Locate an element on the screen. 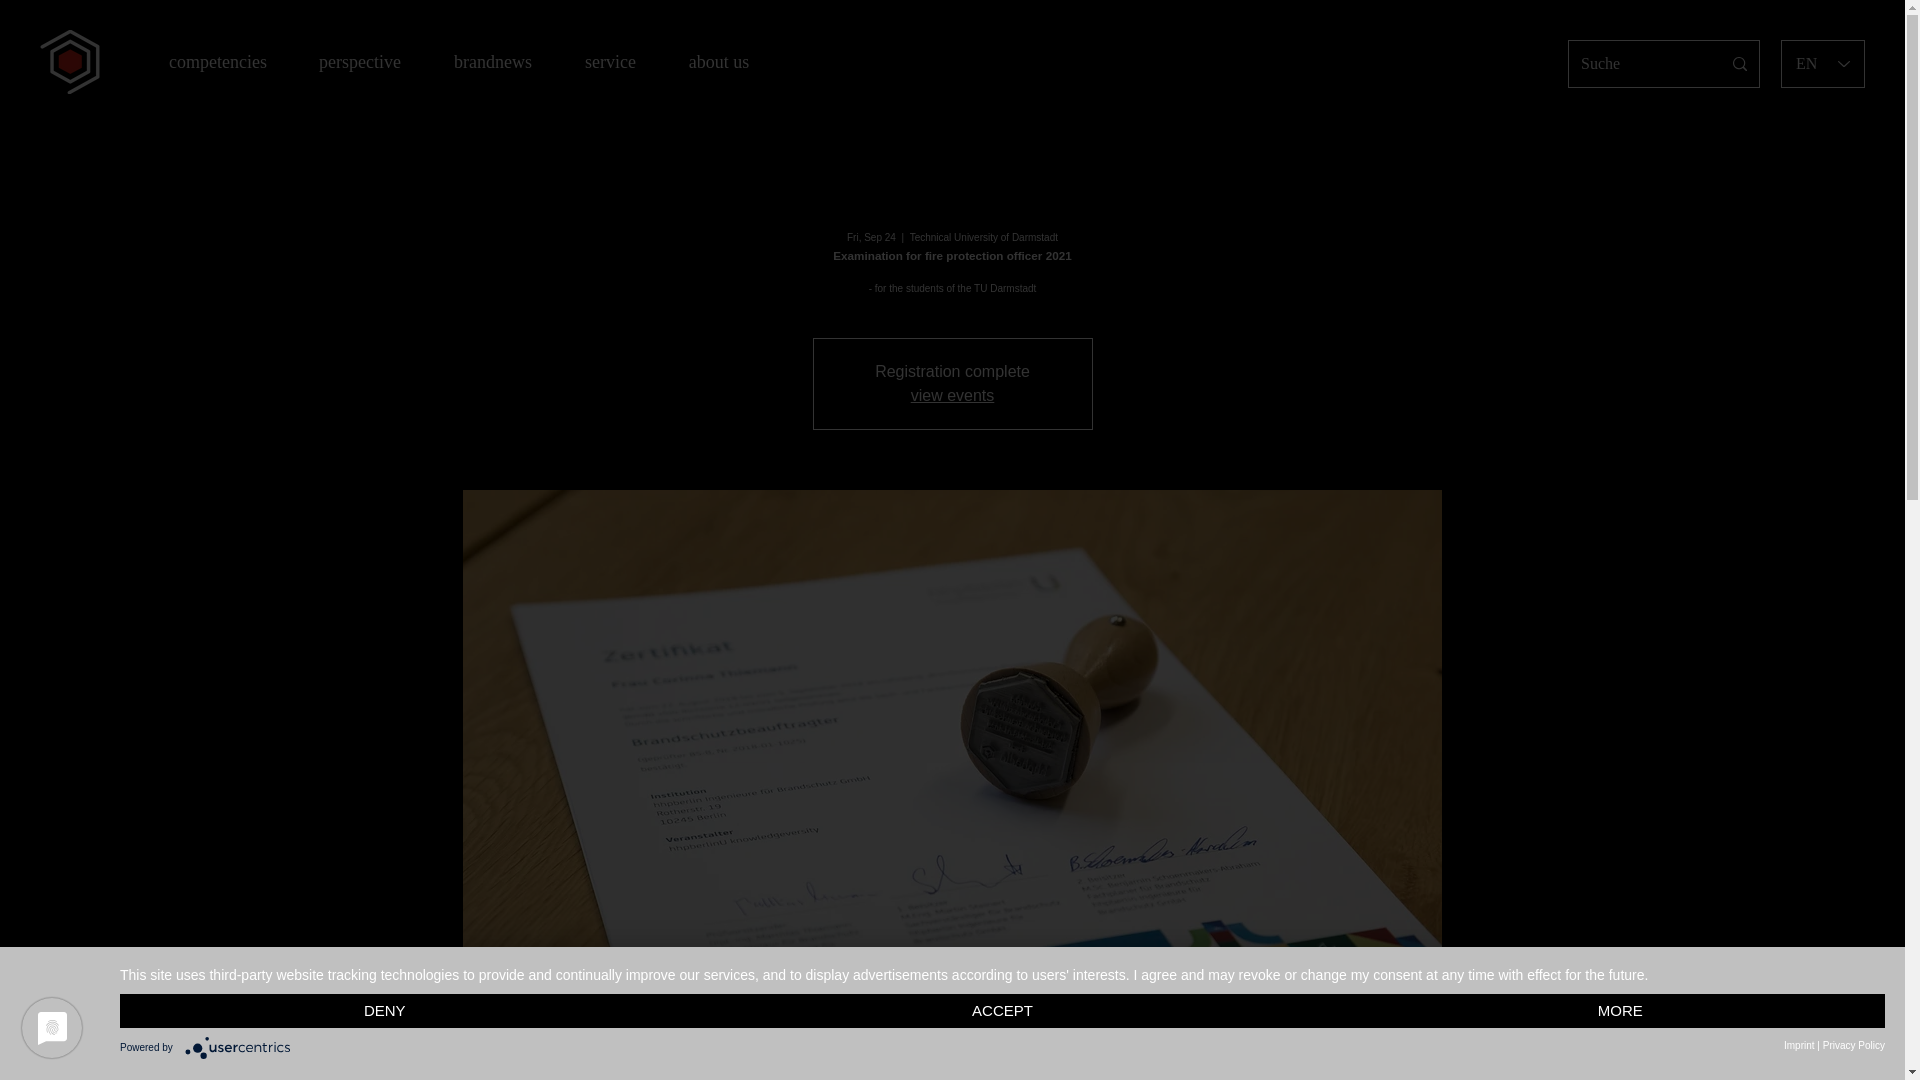 This screenshot has height=1080, width=1920. brandnews is located at coordinates (492, 60).